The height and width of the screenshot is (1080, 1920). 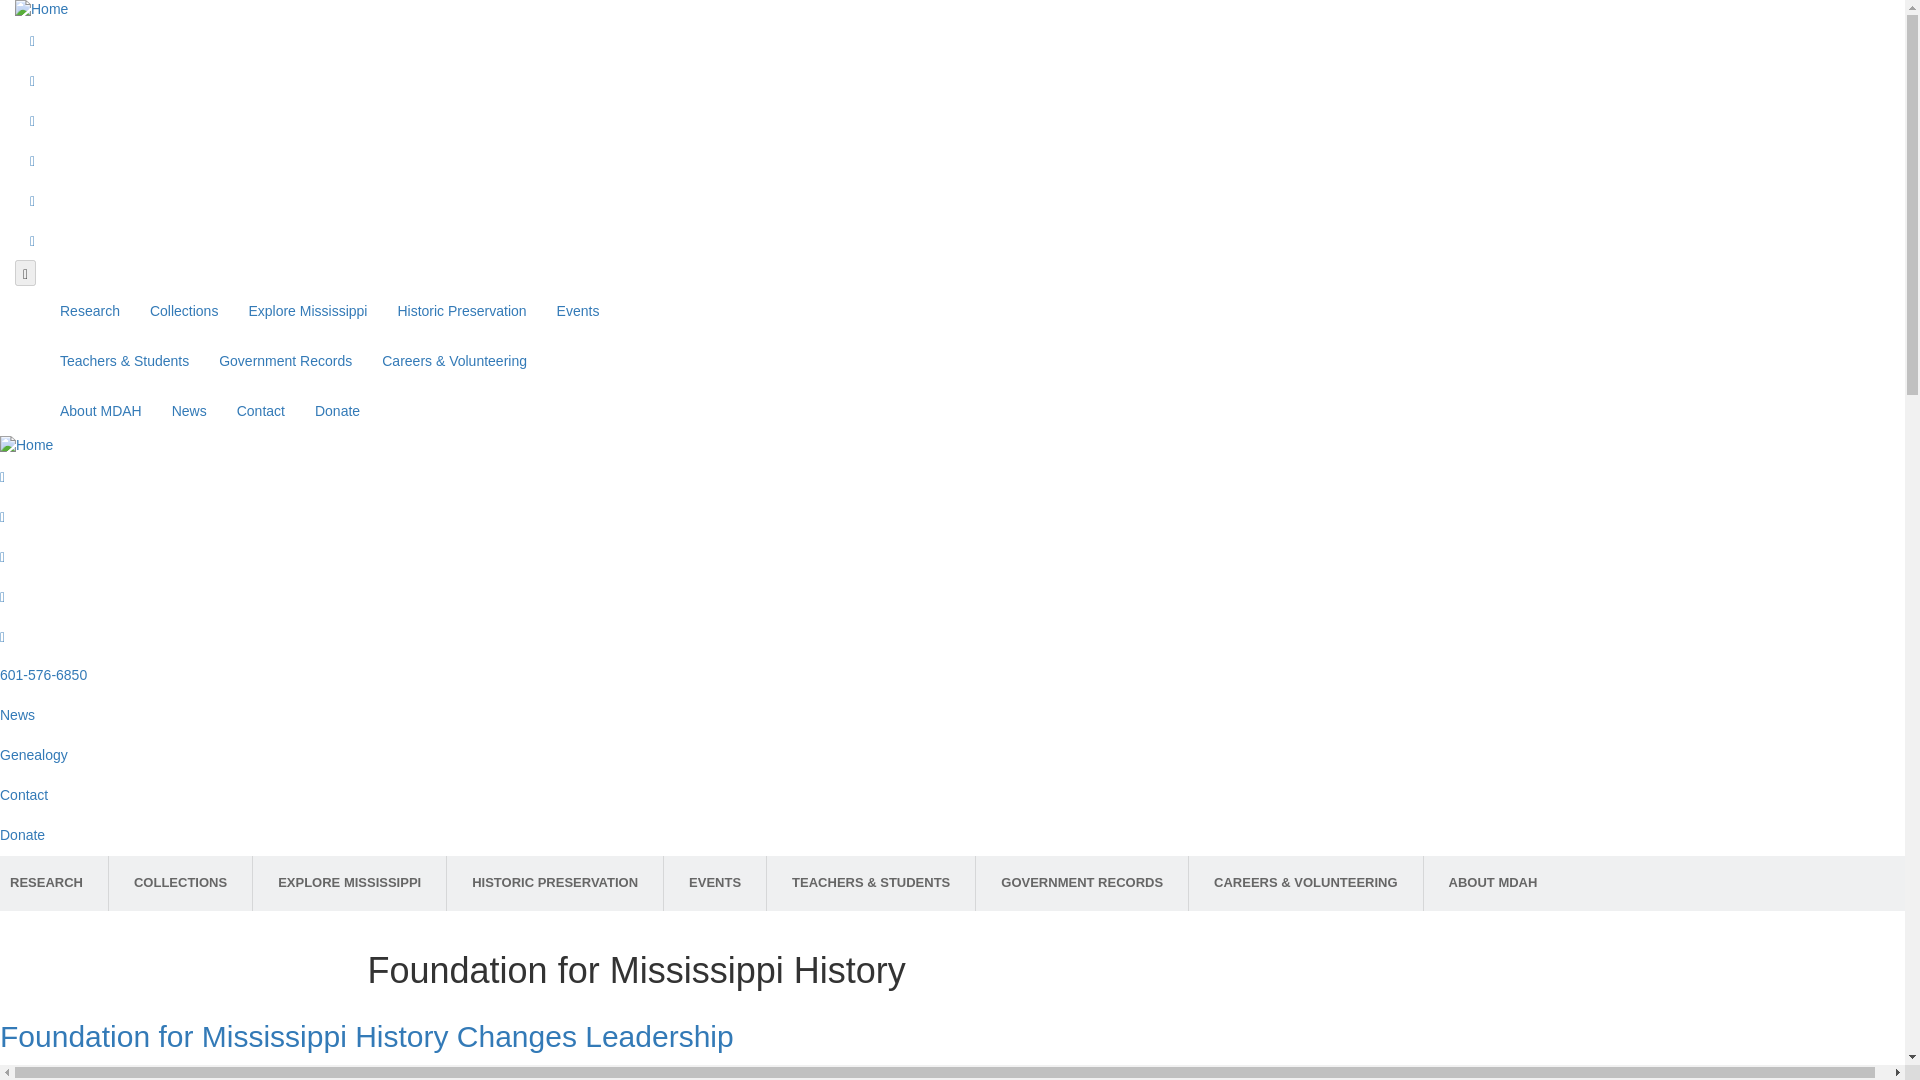 I want to click on About MDAH, so click(x=100, y=410).